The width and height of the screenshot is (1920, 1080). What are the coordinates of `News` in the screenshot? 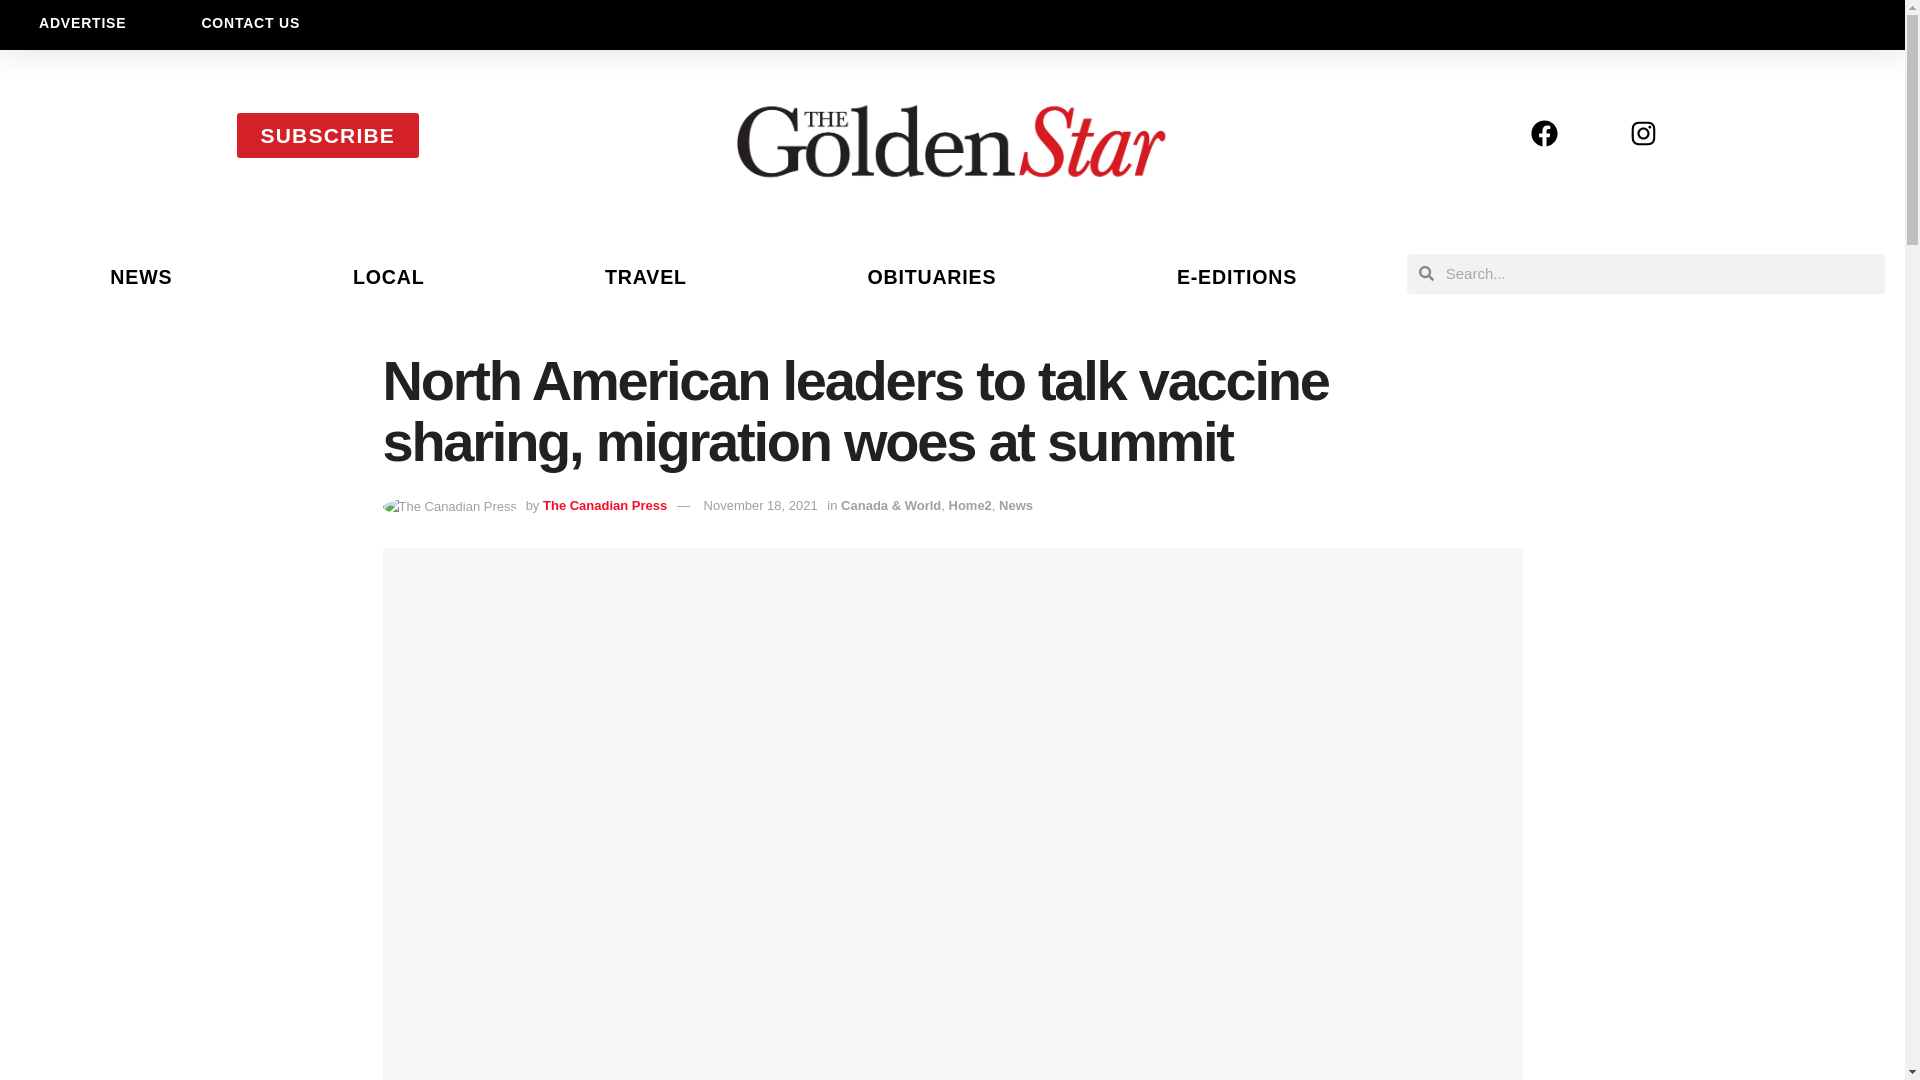 It's located at (1015, 505).